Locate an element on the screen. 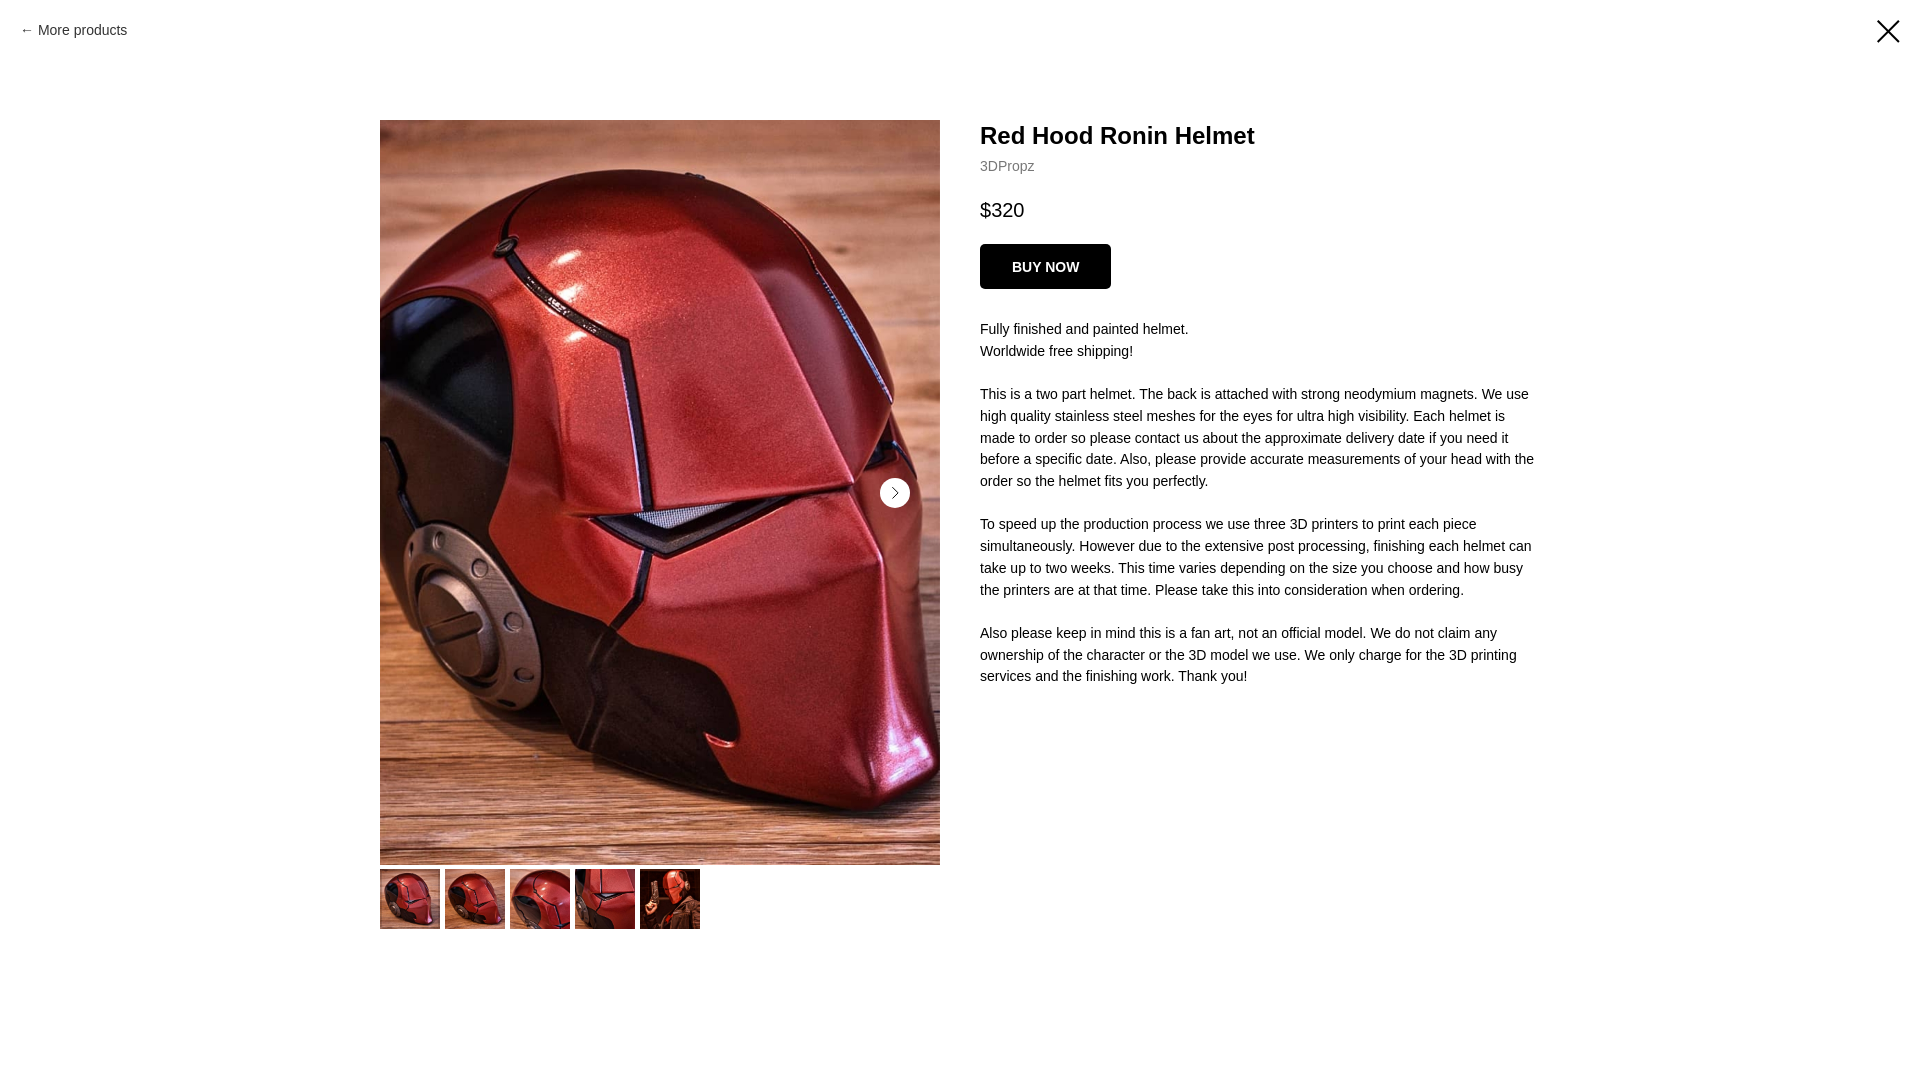 The width and height of the screenshot is (1920, 1080). BUY NOW is located at coordinates (1045, 266).